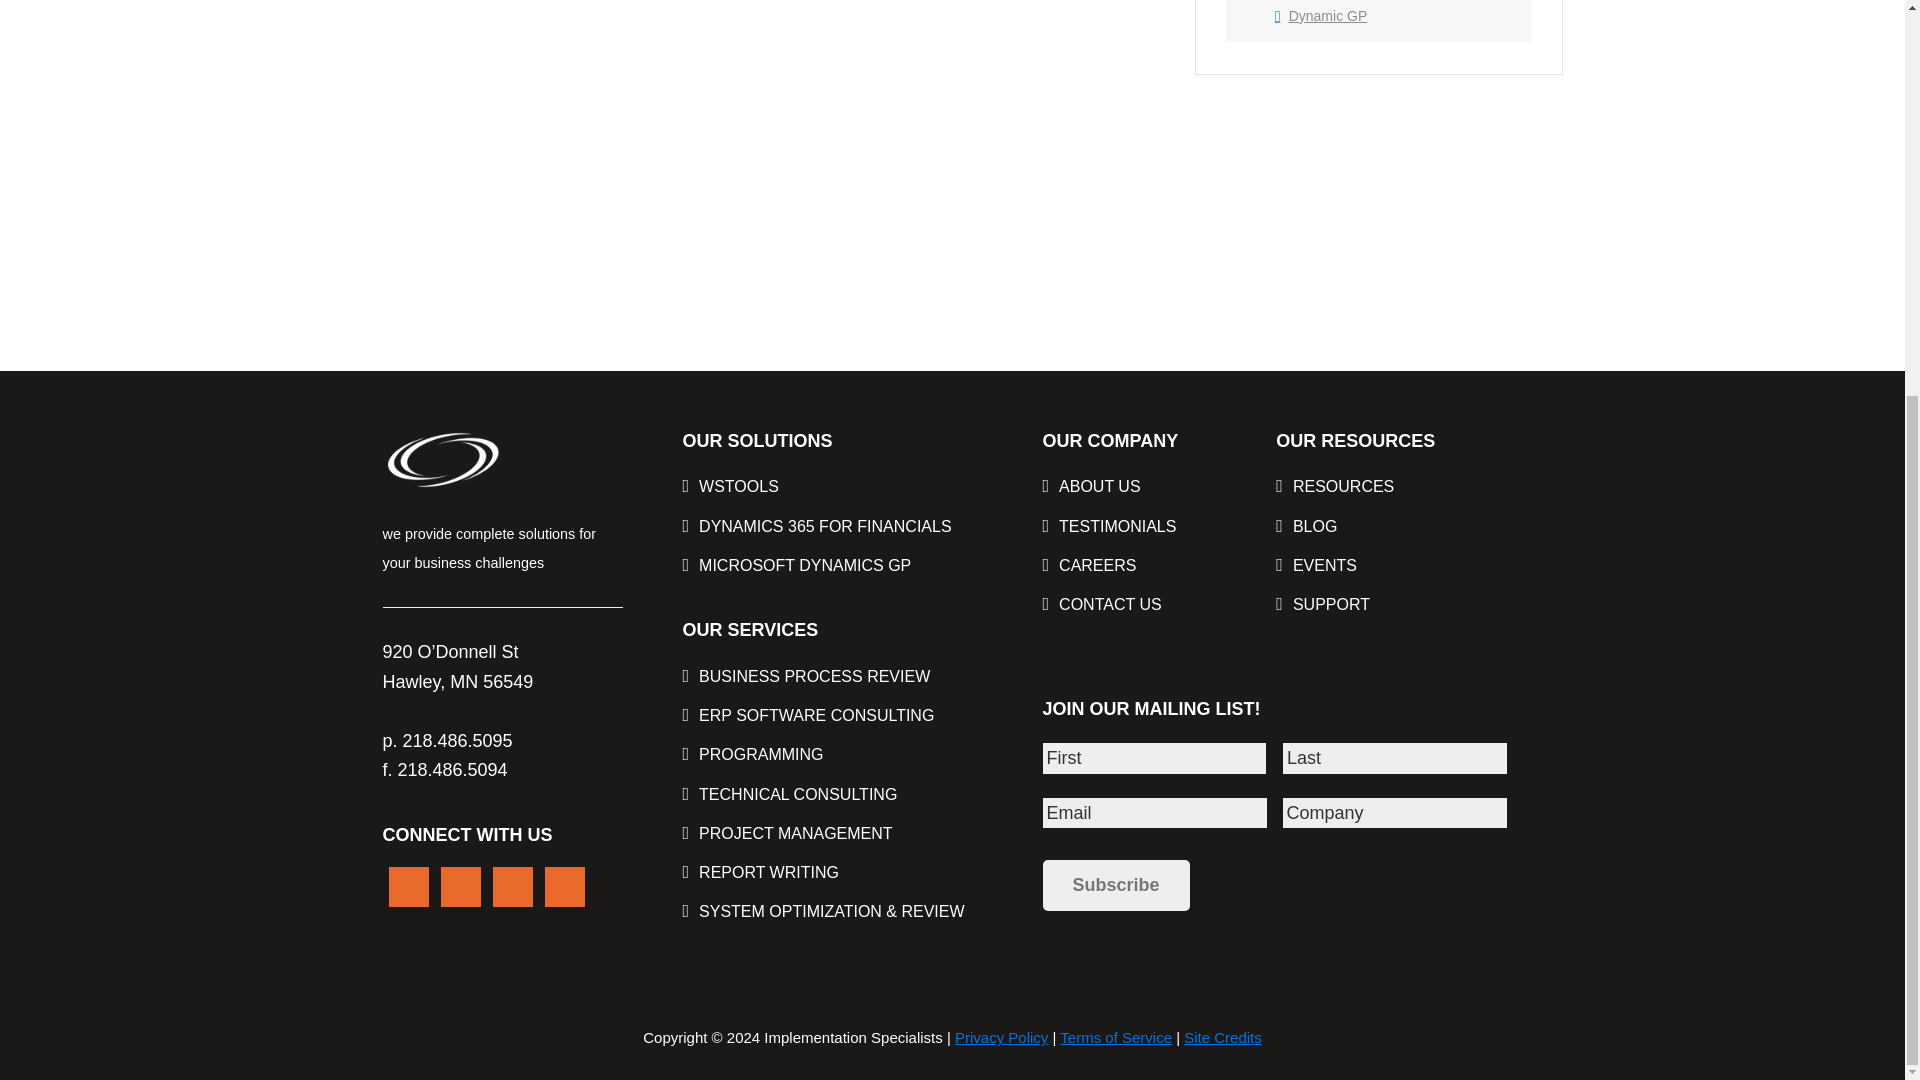 This screenshot has width=1920, height=1080. I want to click on First look at the new Prospect Module, so click(648, 118).